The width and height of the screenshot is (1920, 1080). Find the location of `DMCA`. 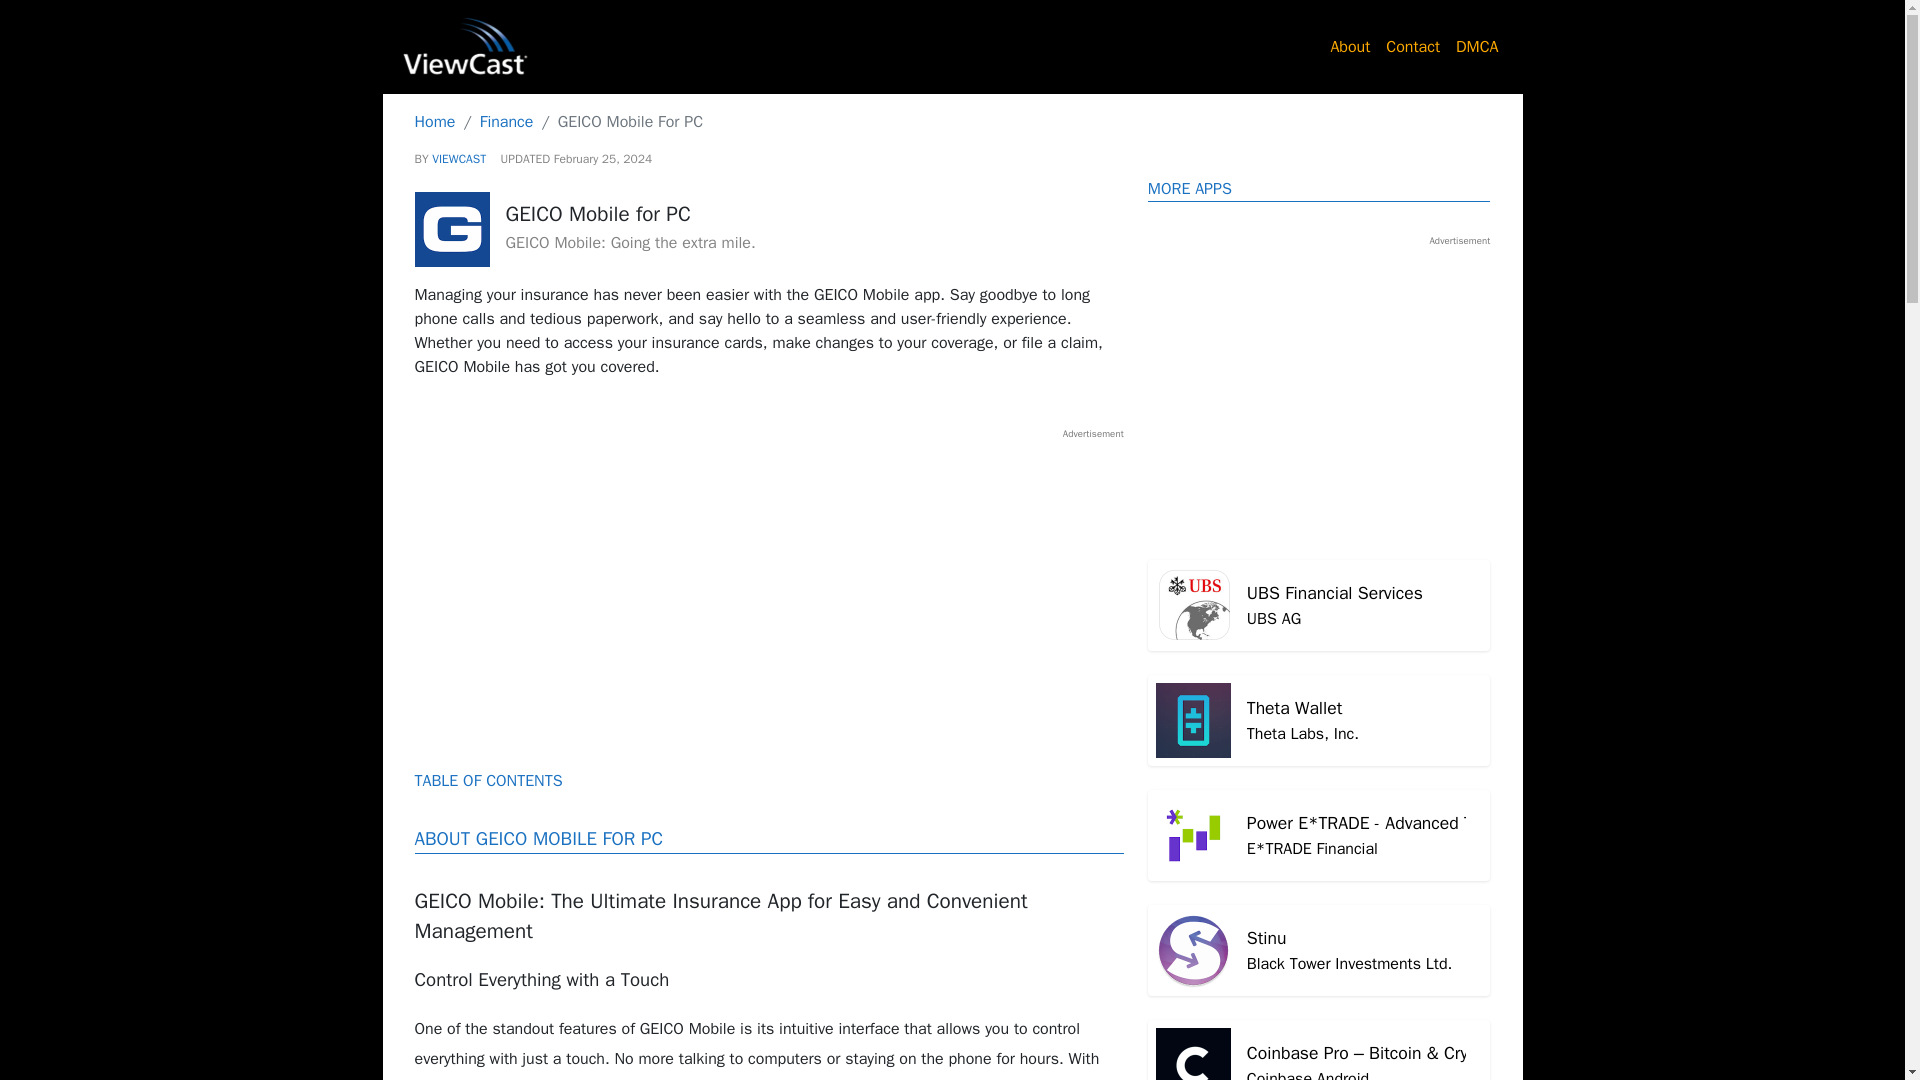

DMCA is located at coordinates (1320, 720).